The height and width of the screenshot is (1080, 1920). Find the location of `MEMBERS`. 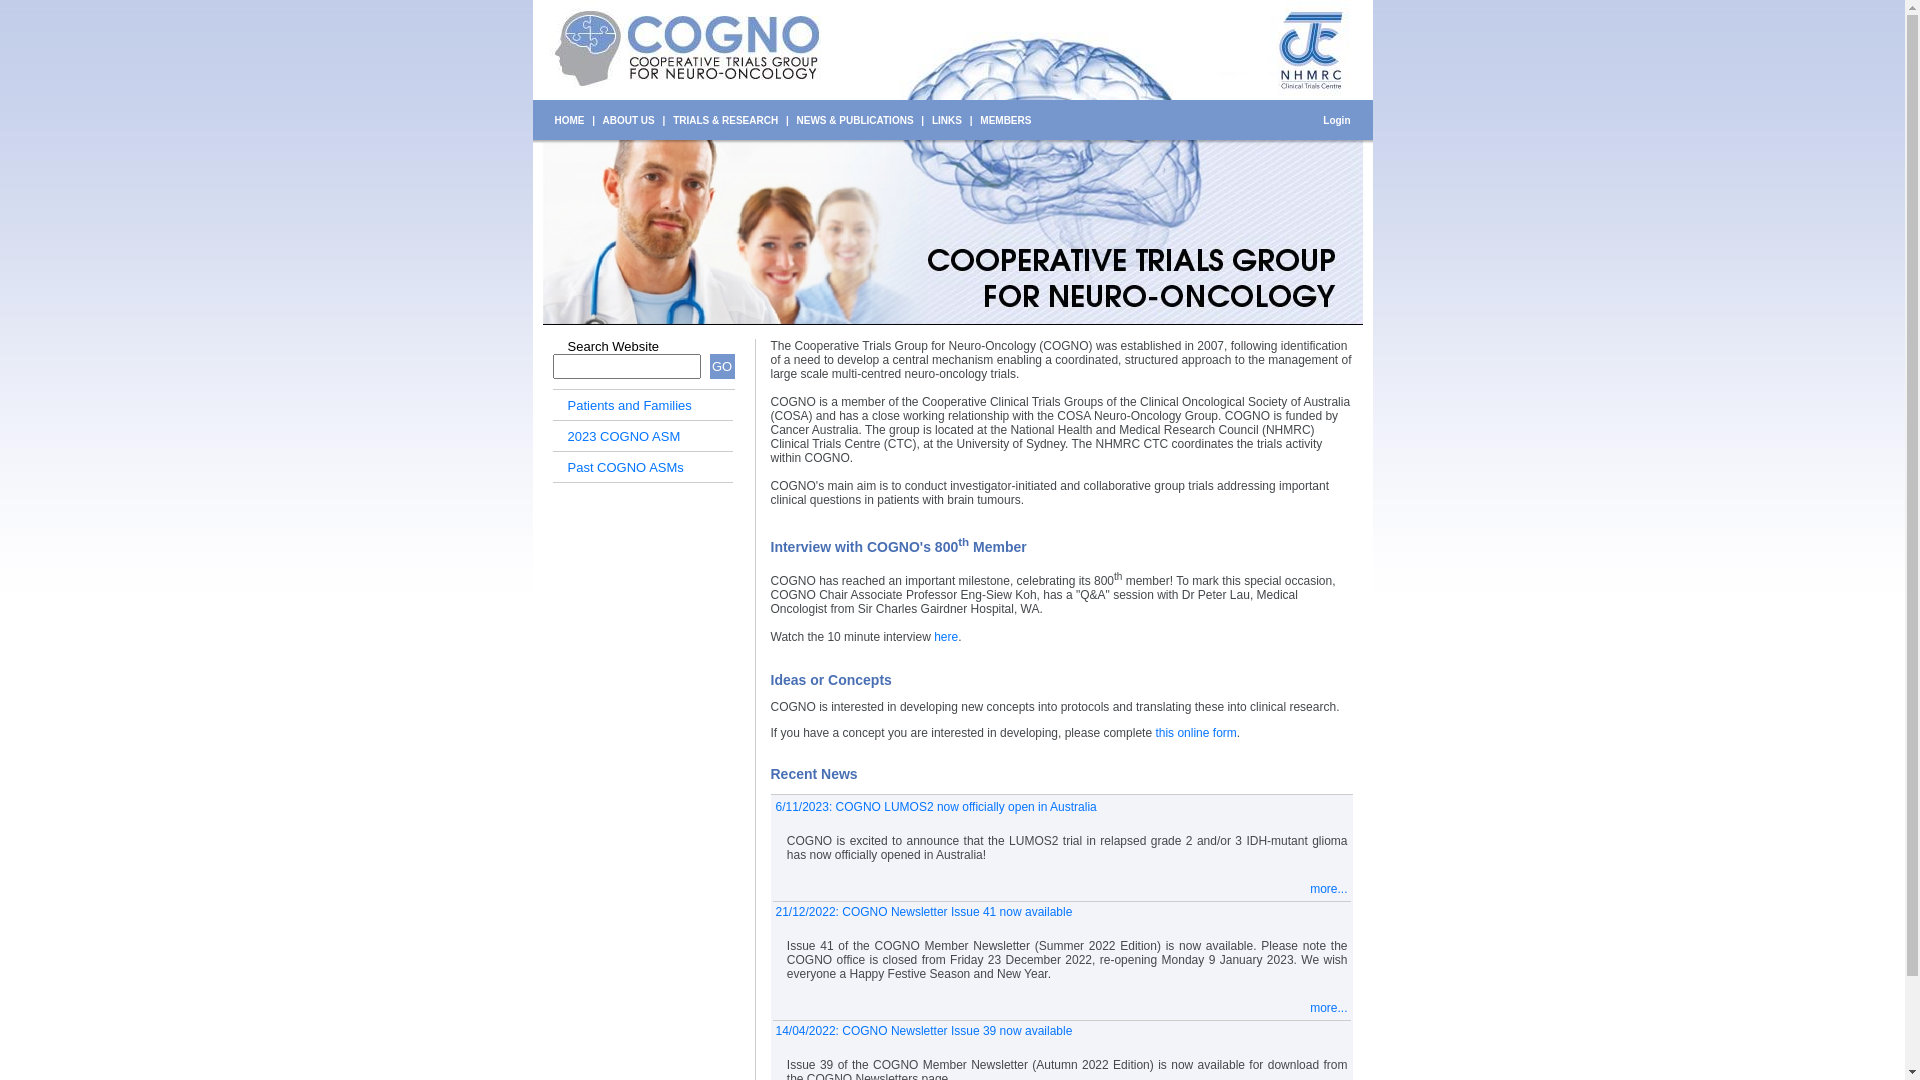

MEMBERS is located at coordinates (1005, 120).